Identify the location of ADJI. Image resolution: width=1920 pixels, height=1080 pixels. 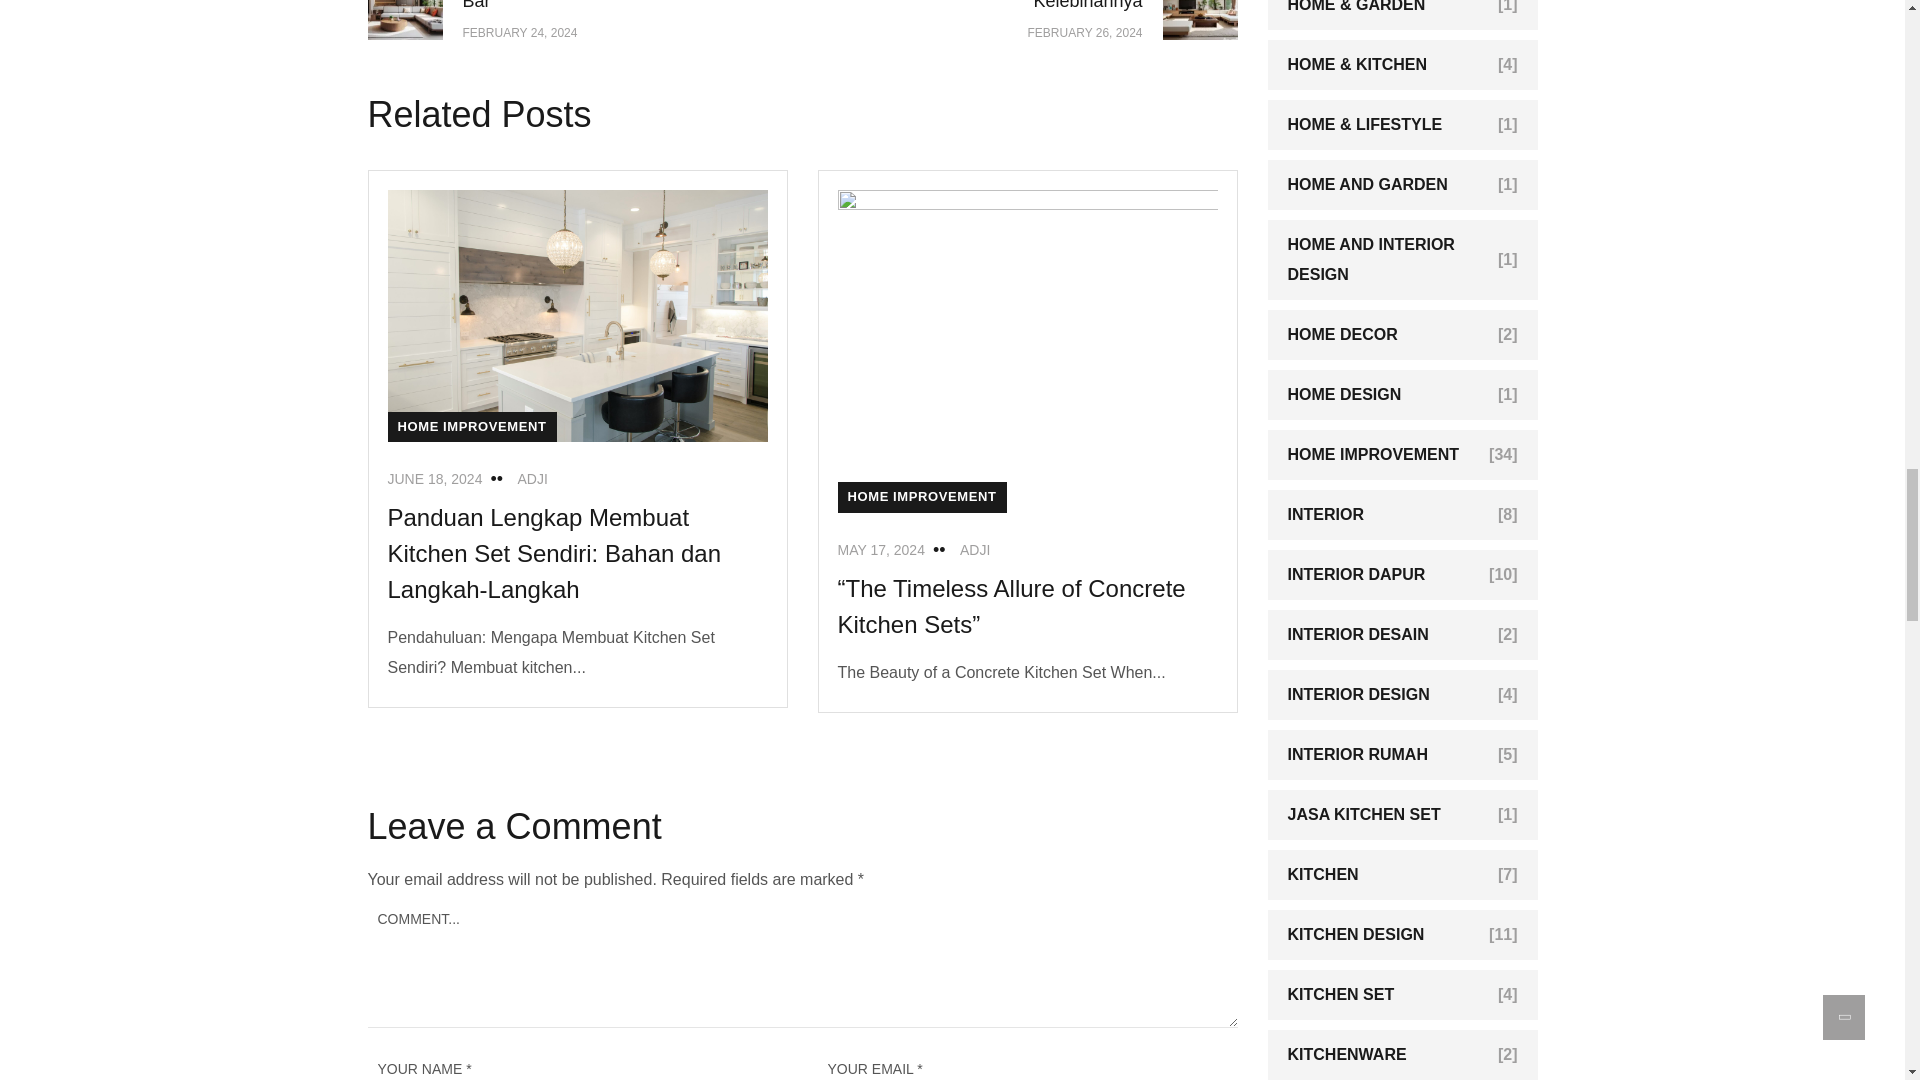
(532, 478).